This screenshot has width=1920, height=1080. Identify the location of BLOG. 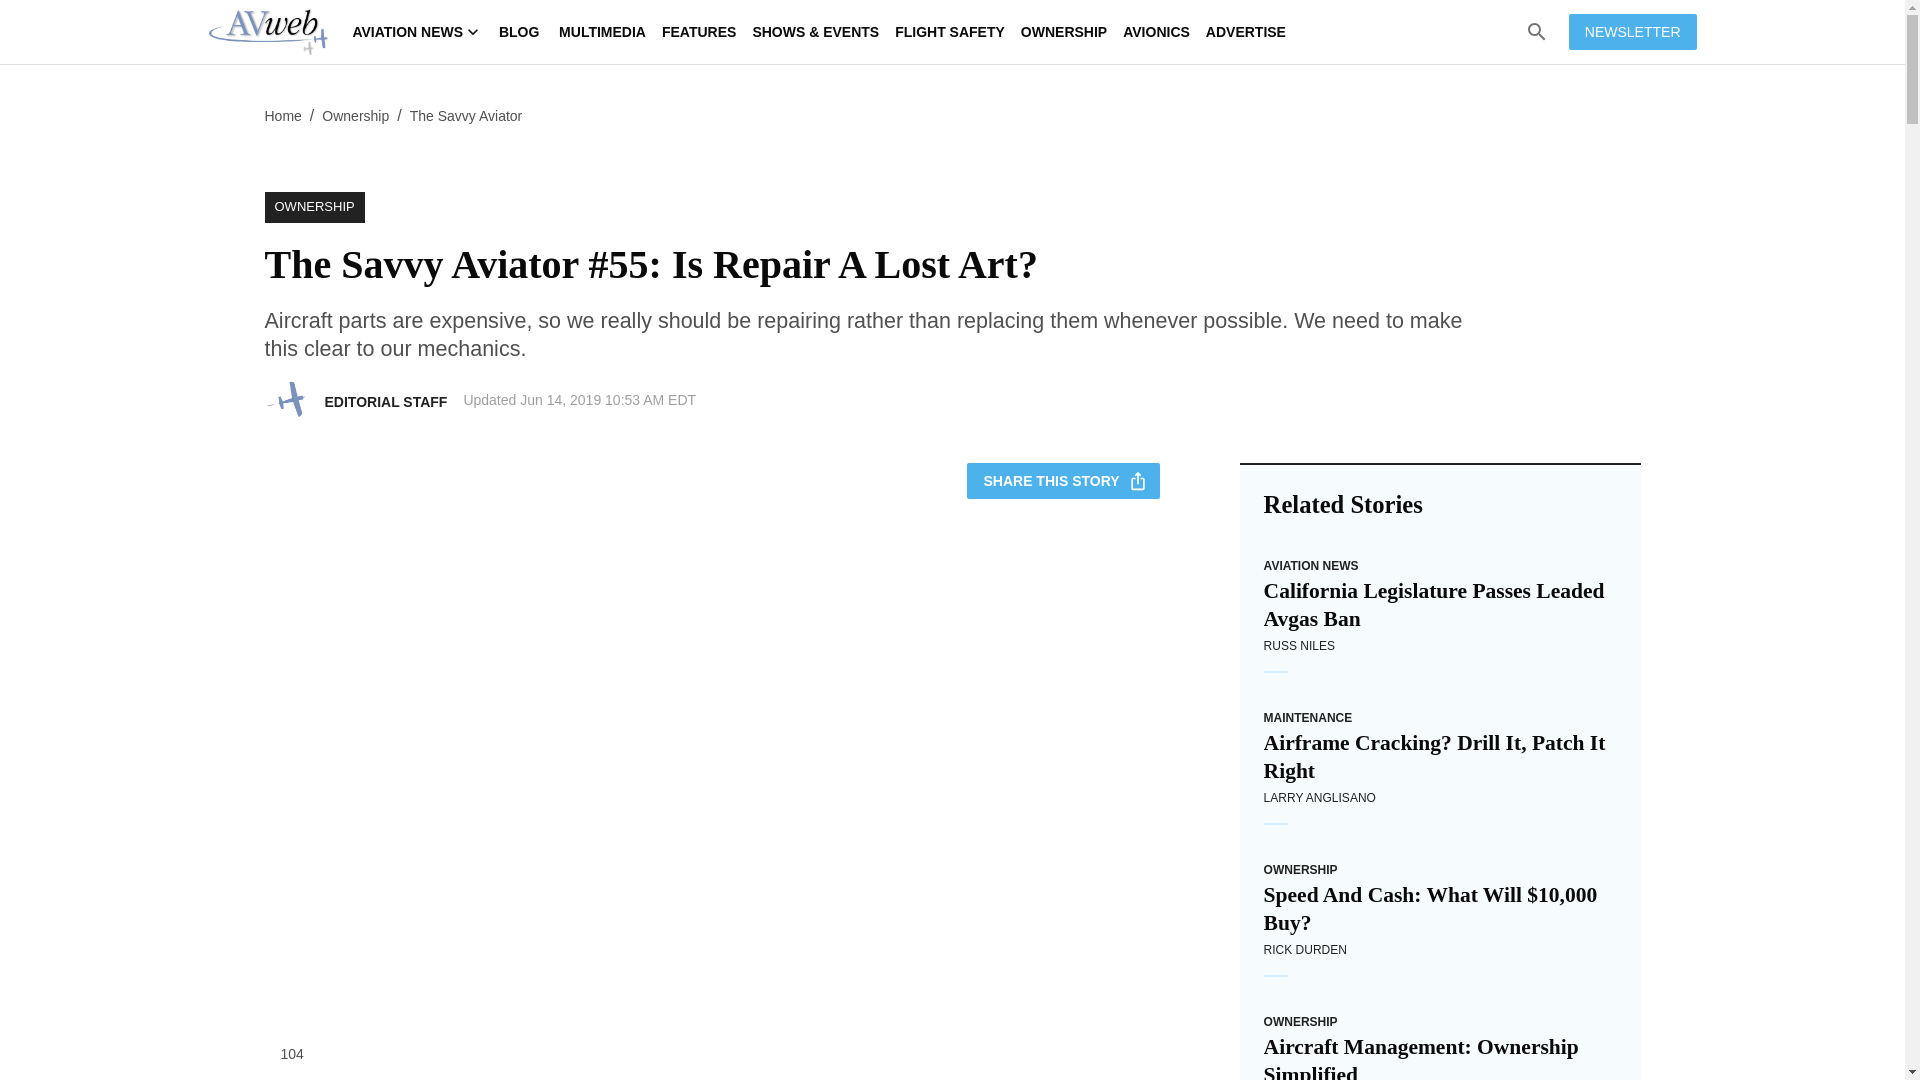
(519, 32).